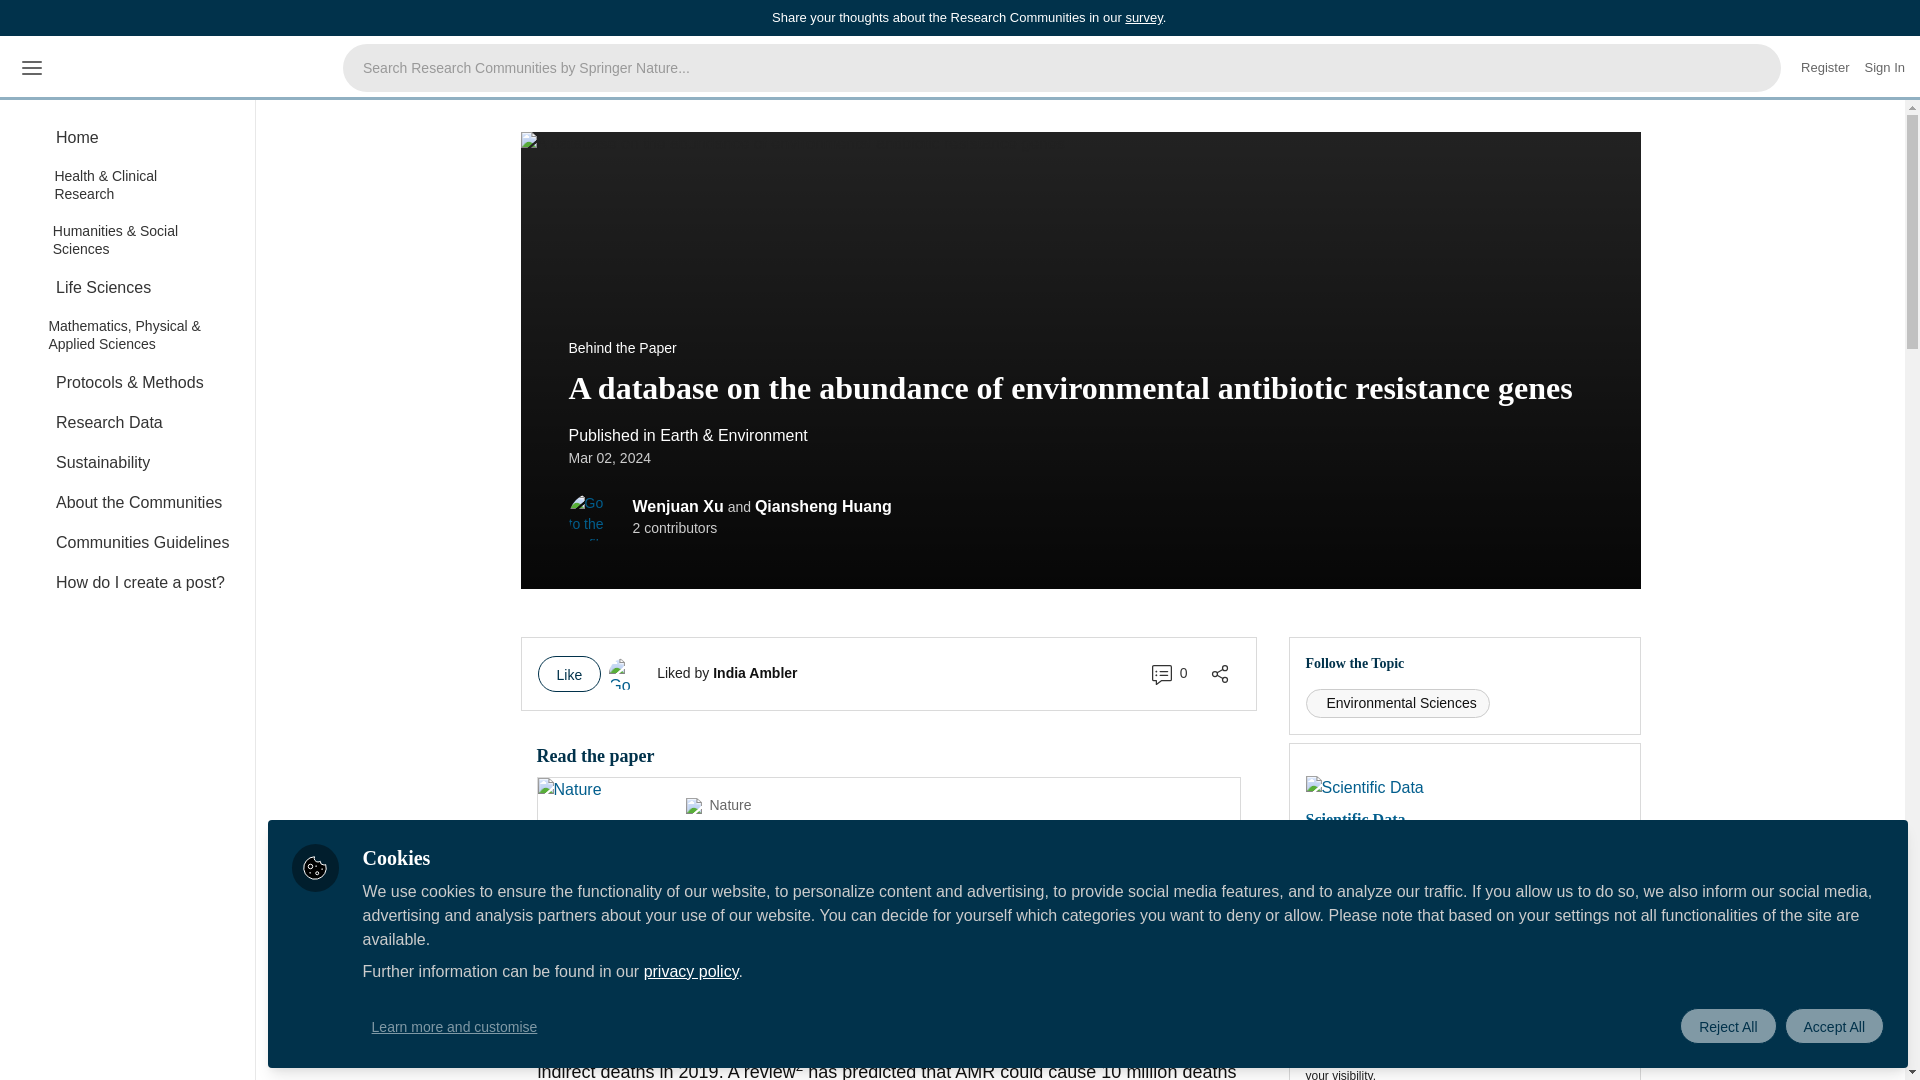 The image size is (1920, 1080). What do you see at coordinates (1143, 16) in the screenshot?
I see `survey` at bounding box center [1143, 16].